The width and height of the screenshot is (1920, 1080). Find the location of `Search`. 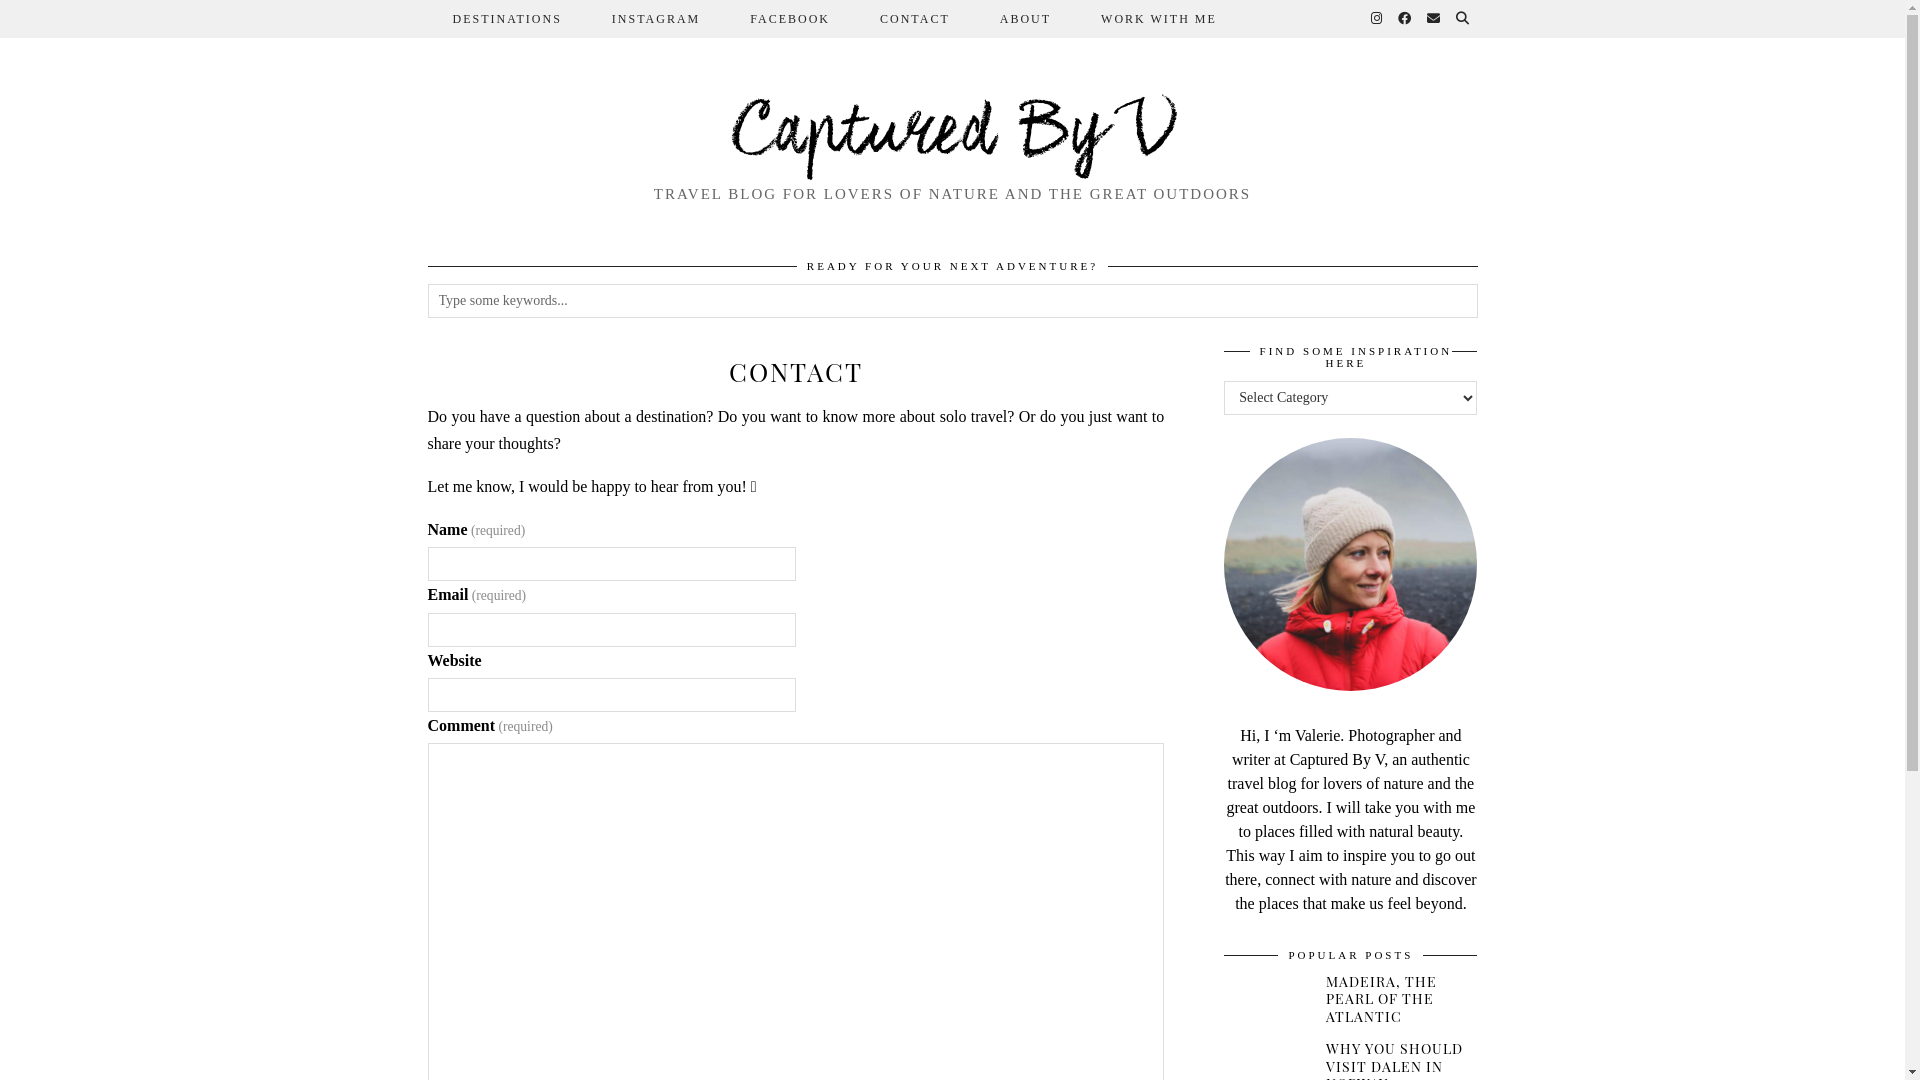

Search is located at coordinates (1464, 19).